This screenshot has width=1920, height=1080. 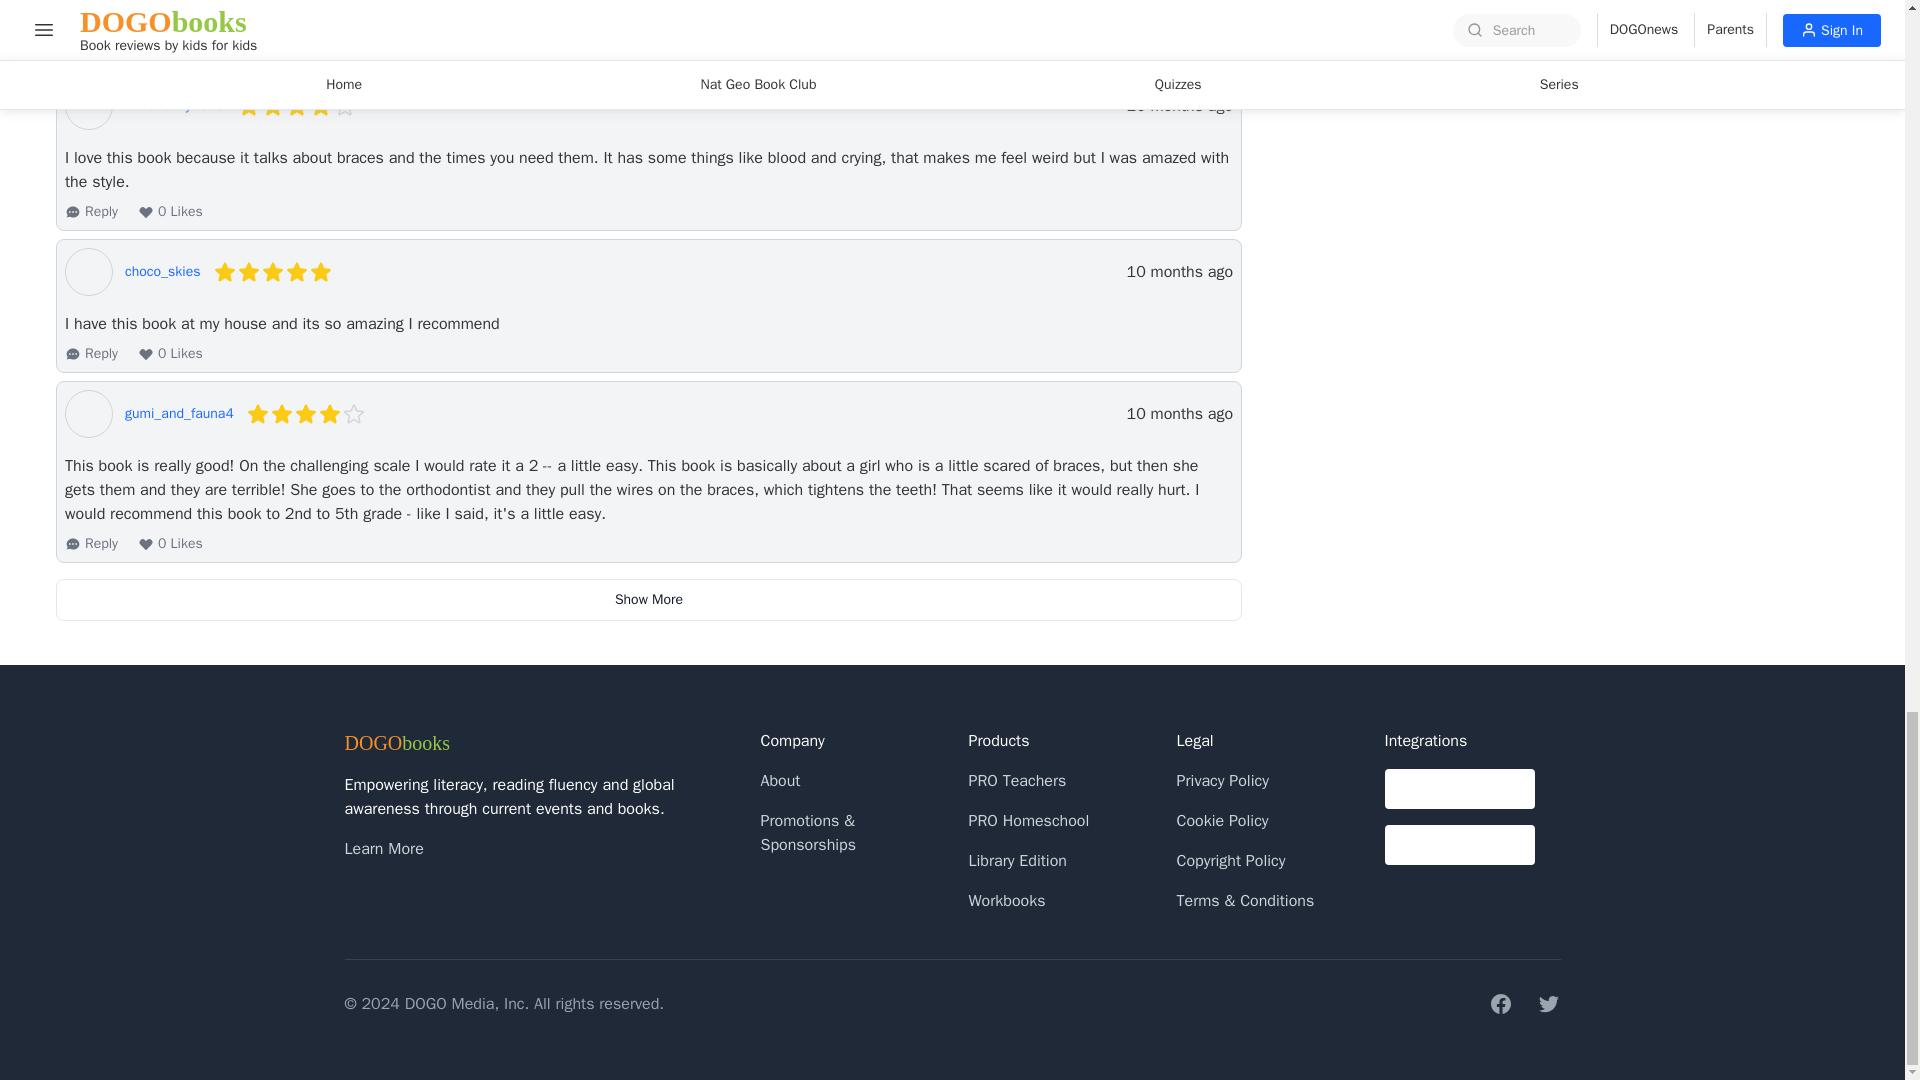 What do you see at coordinates (1180, 272) in the screenshot?
I see `October 26, 2023` at bounding box center [1180, 272].